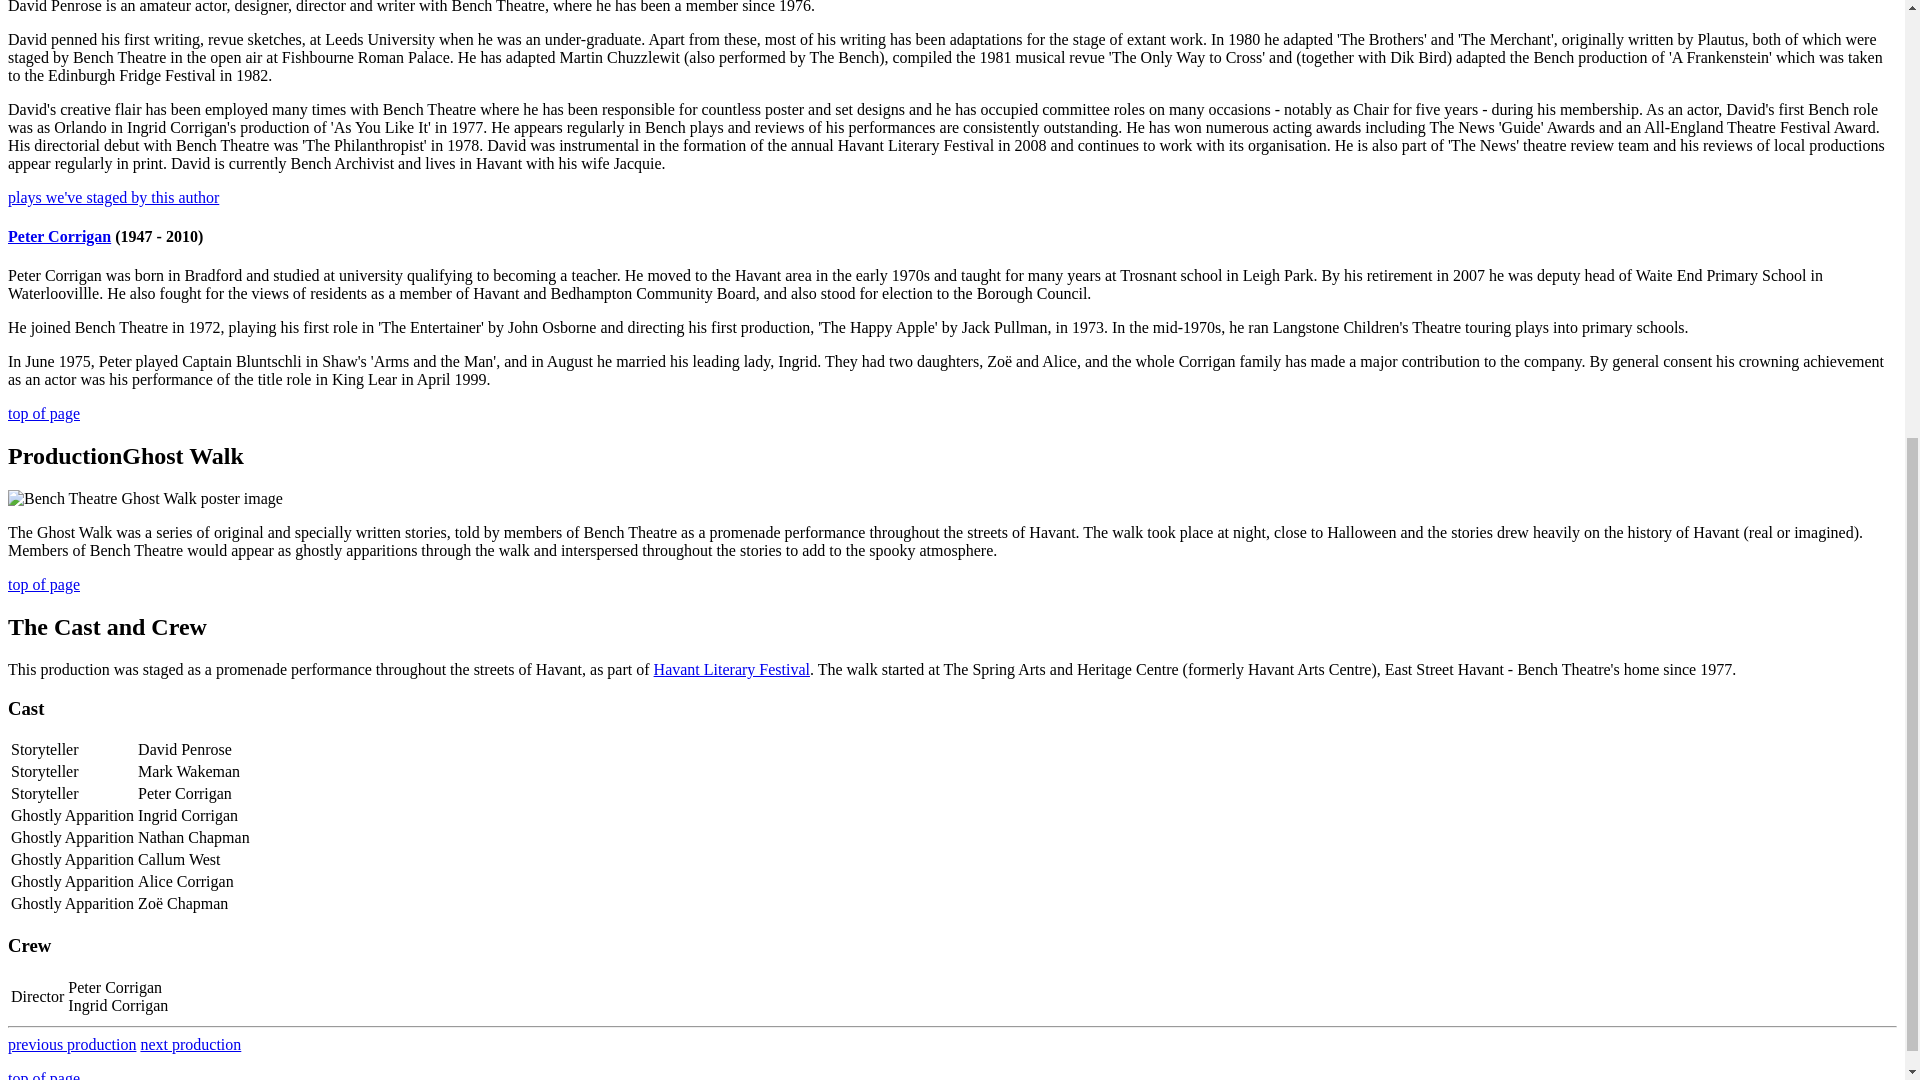 The height and width of the screenshot is (1080, 1920). What do you see at coordinates (26, 708) in the screenshot?
I see `Cast` at bounding box center [26, 708].